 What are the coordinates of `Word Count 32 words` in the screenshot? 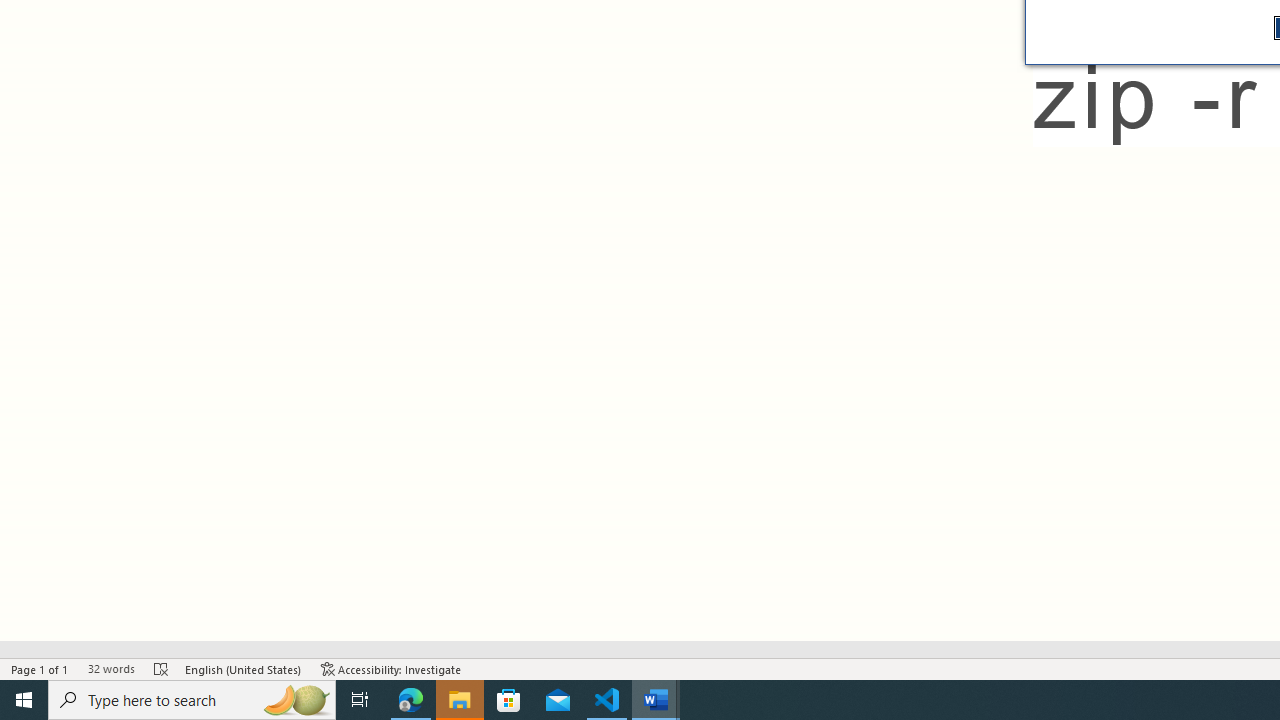 It's located at (111, 668).